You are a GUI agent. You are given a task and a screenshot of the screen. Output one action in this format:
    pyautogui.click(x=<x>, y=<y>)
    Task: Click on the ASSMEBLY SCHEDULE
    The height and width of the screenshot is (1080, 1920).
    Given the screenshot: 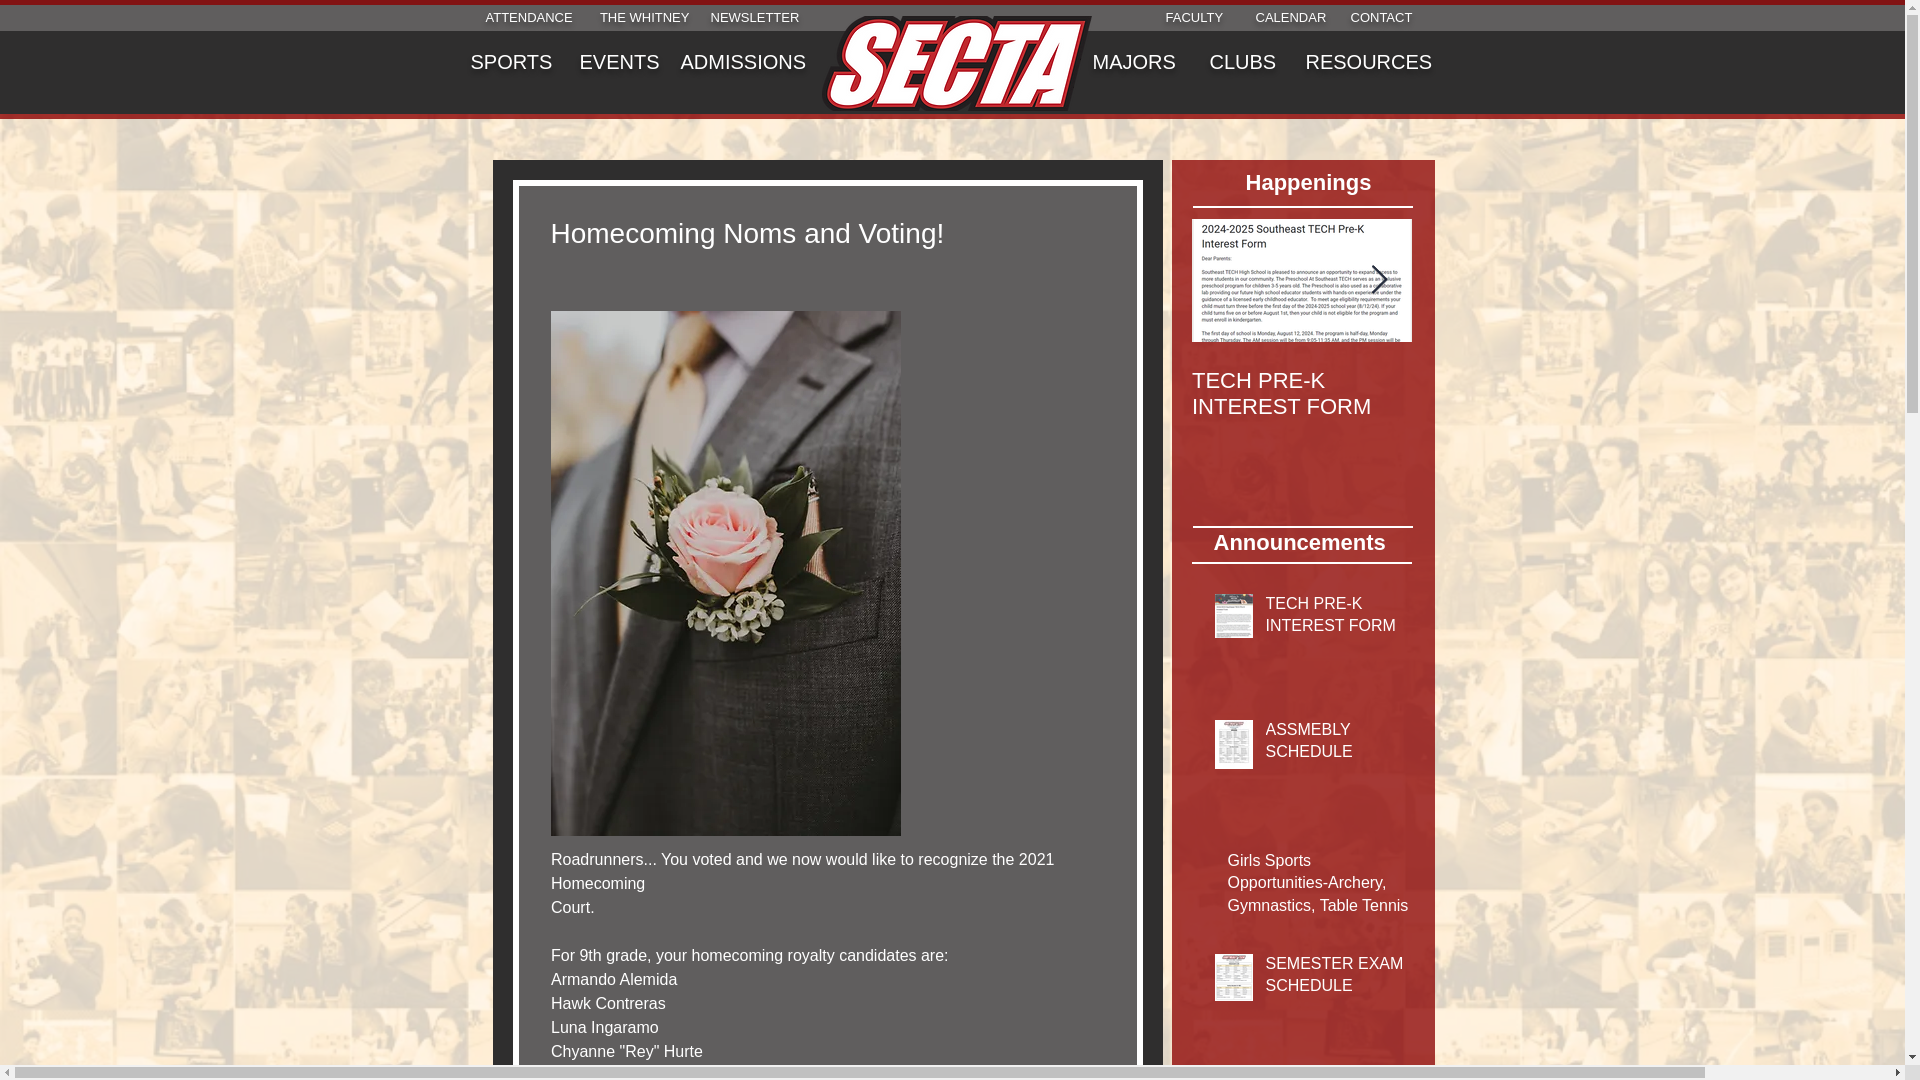 What is the action you would take?
    pyautogui.click(x=1337, y=746)
    